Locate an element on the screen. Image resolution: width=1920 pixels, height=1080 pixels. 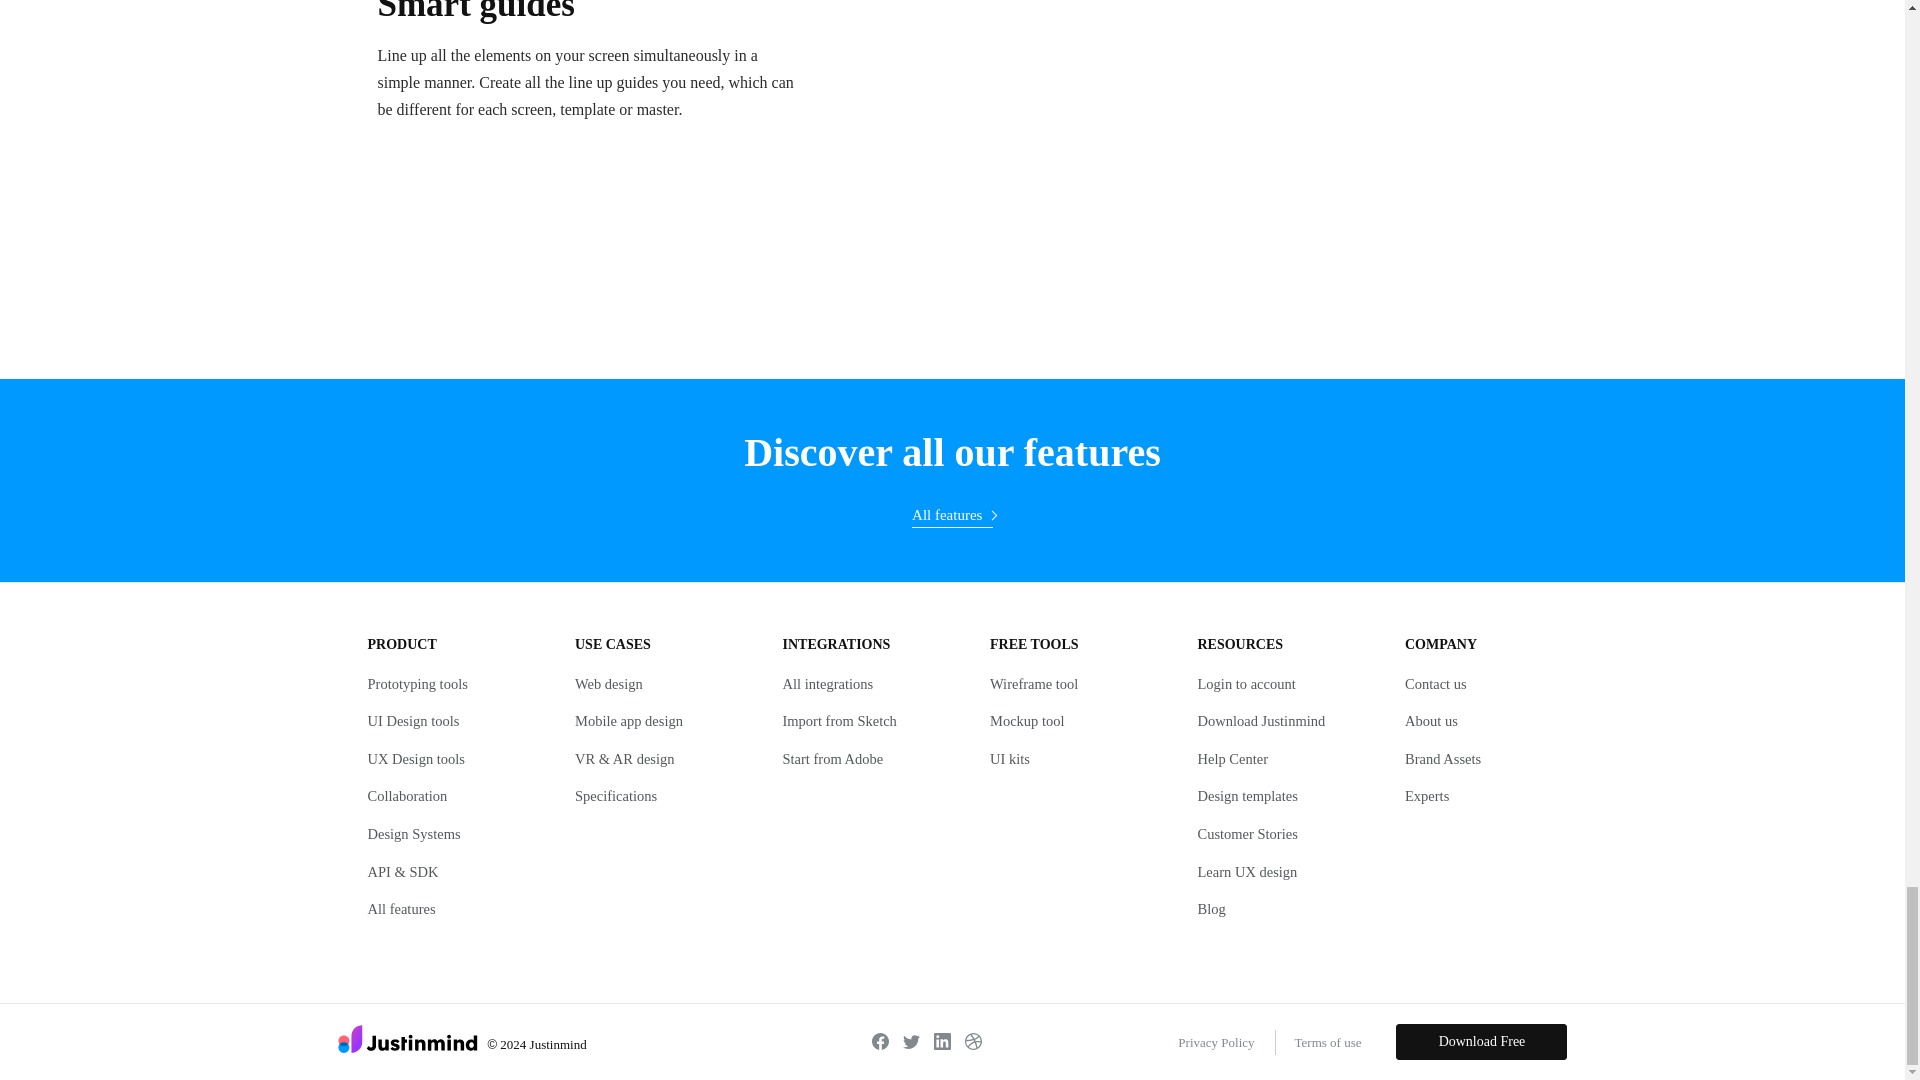
UX Design tools is located at coordinates (416, 758).